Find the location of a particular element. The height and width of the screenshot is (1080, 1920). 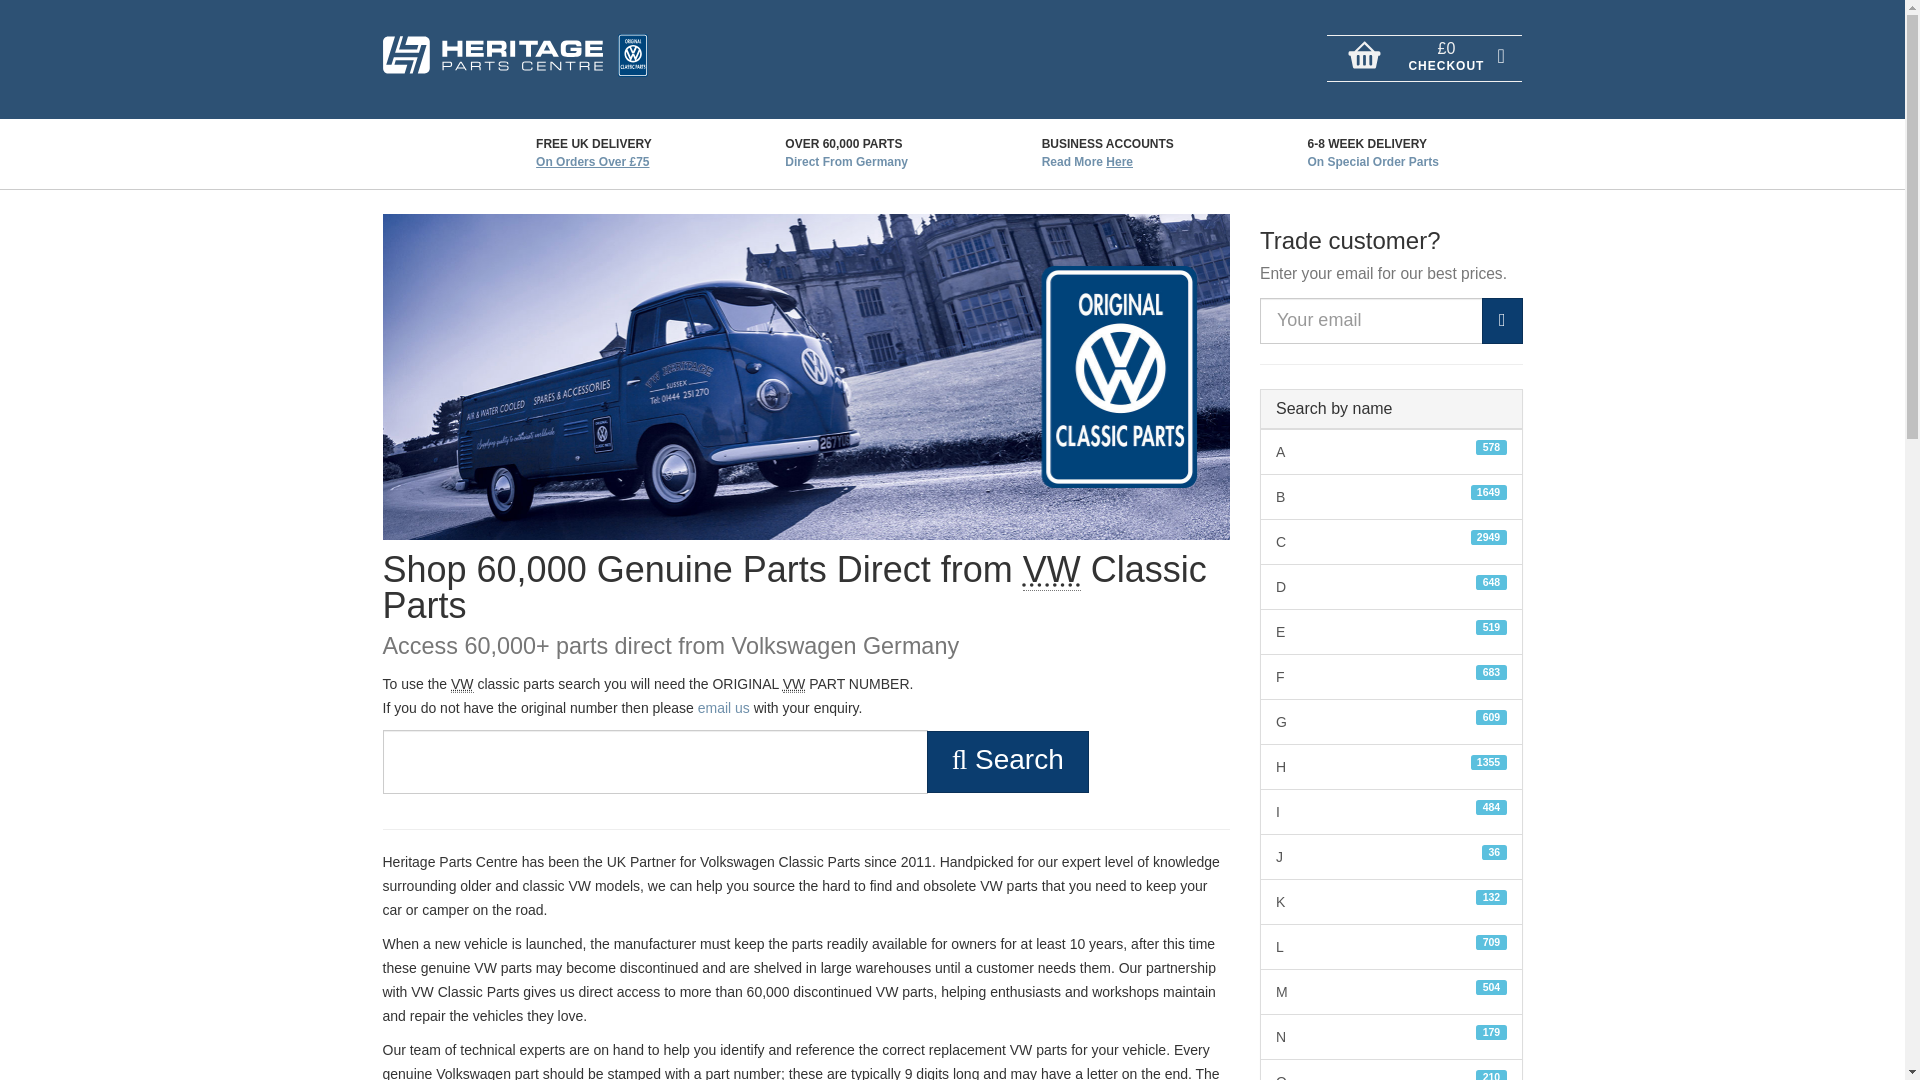

checkEmail is located at coordinates (1502, 321).